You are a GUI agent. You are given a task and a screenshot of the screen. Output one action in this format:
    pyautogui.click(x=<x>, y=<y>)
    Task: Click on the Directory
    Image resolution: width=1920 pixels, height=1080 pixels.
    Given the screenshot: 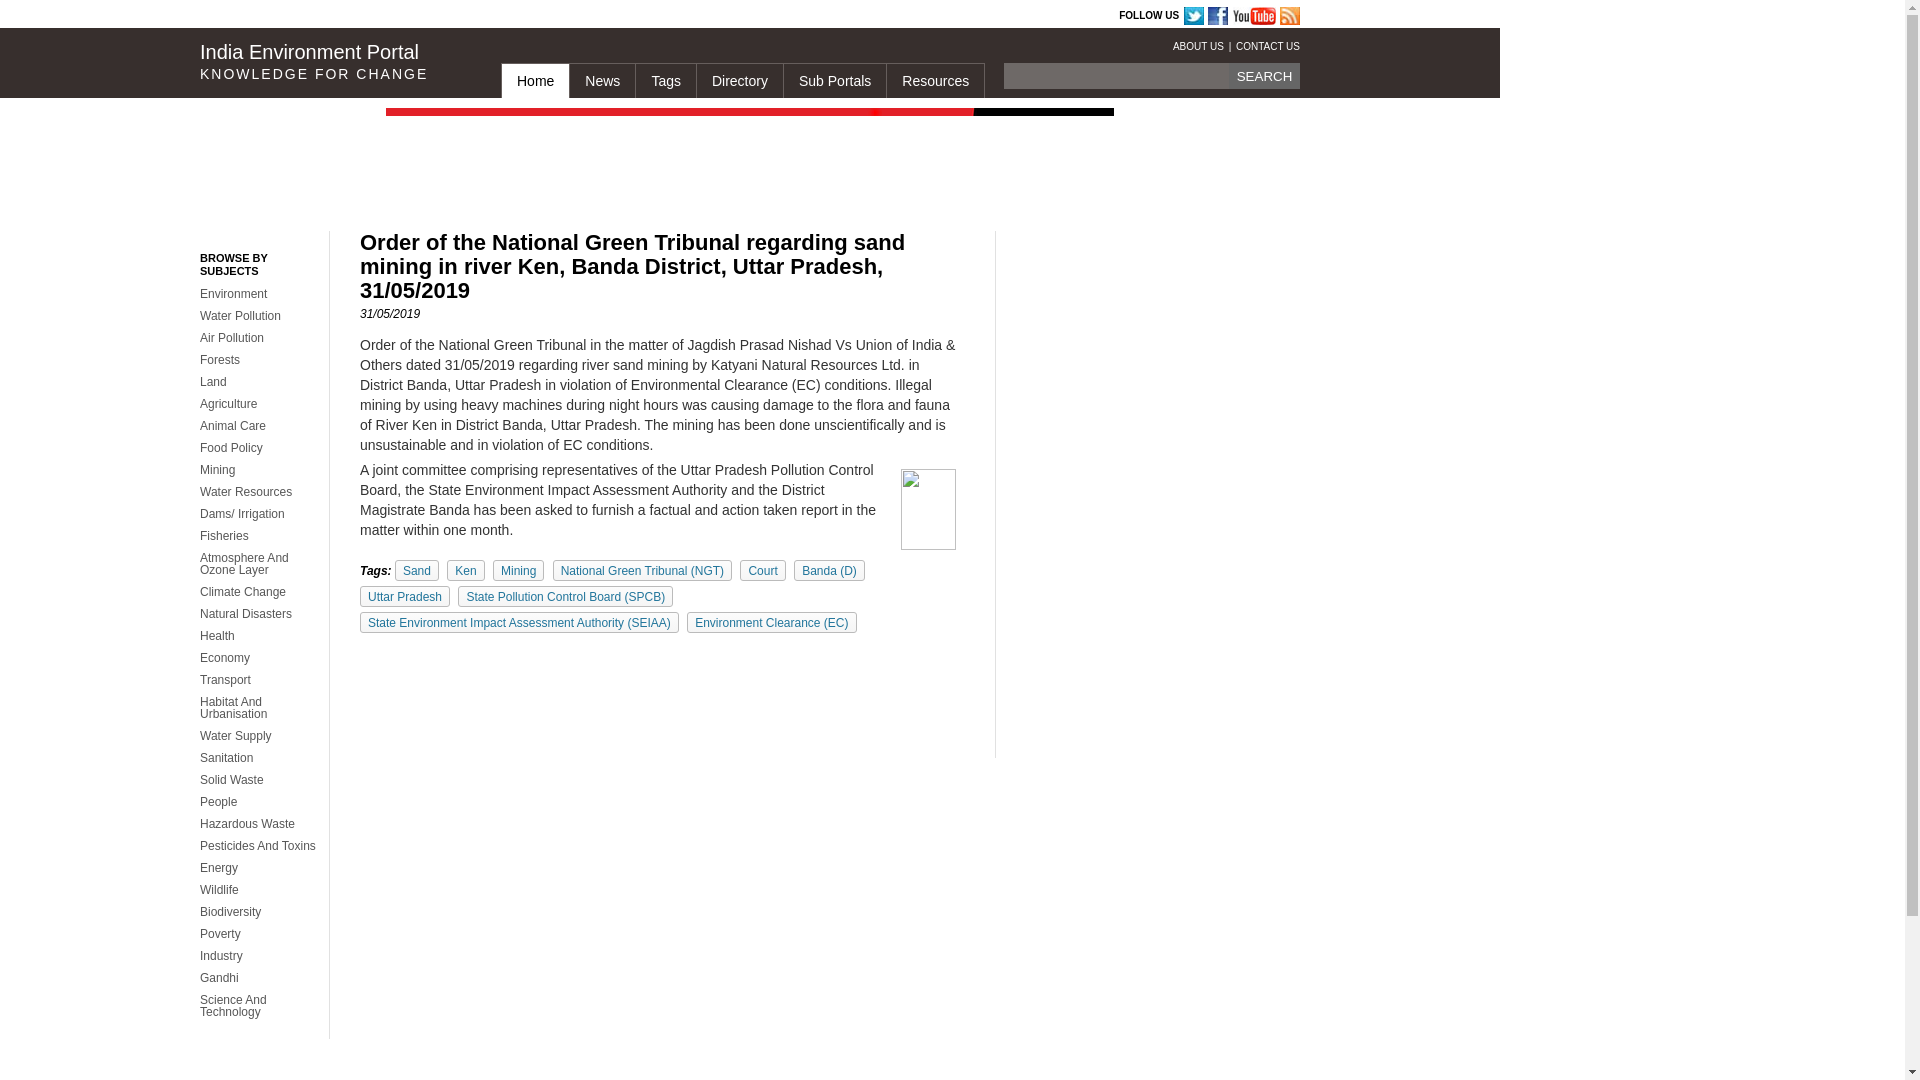 What is the action you would take?
    pyautogui.click(x=739, y=80)
    